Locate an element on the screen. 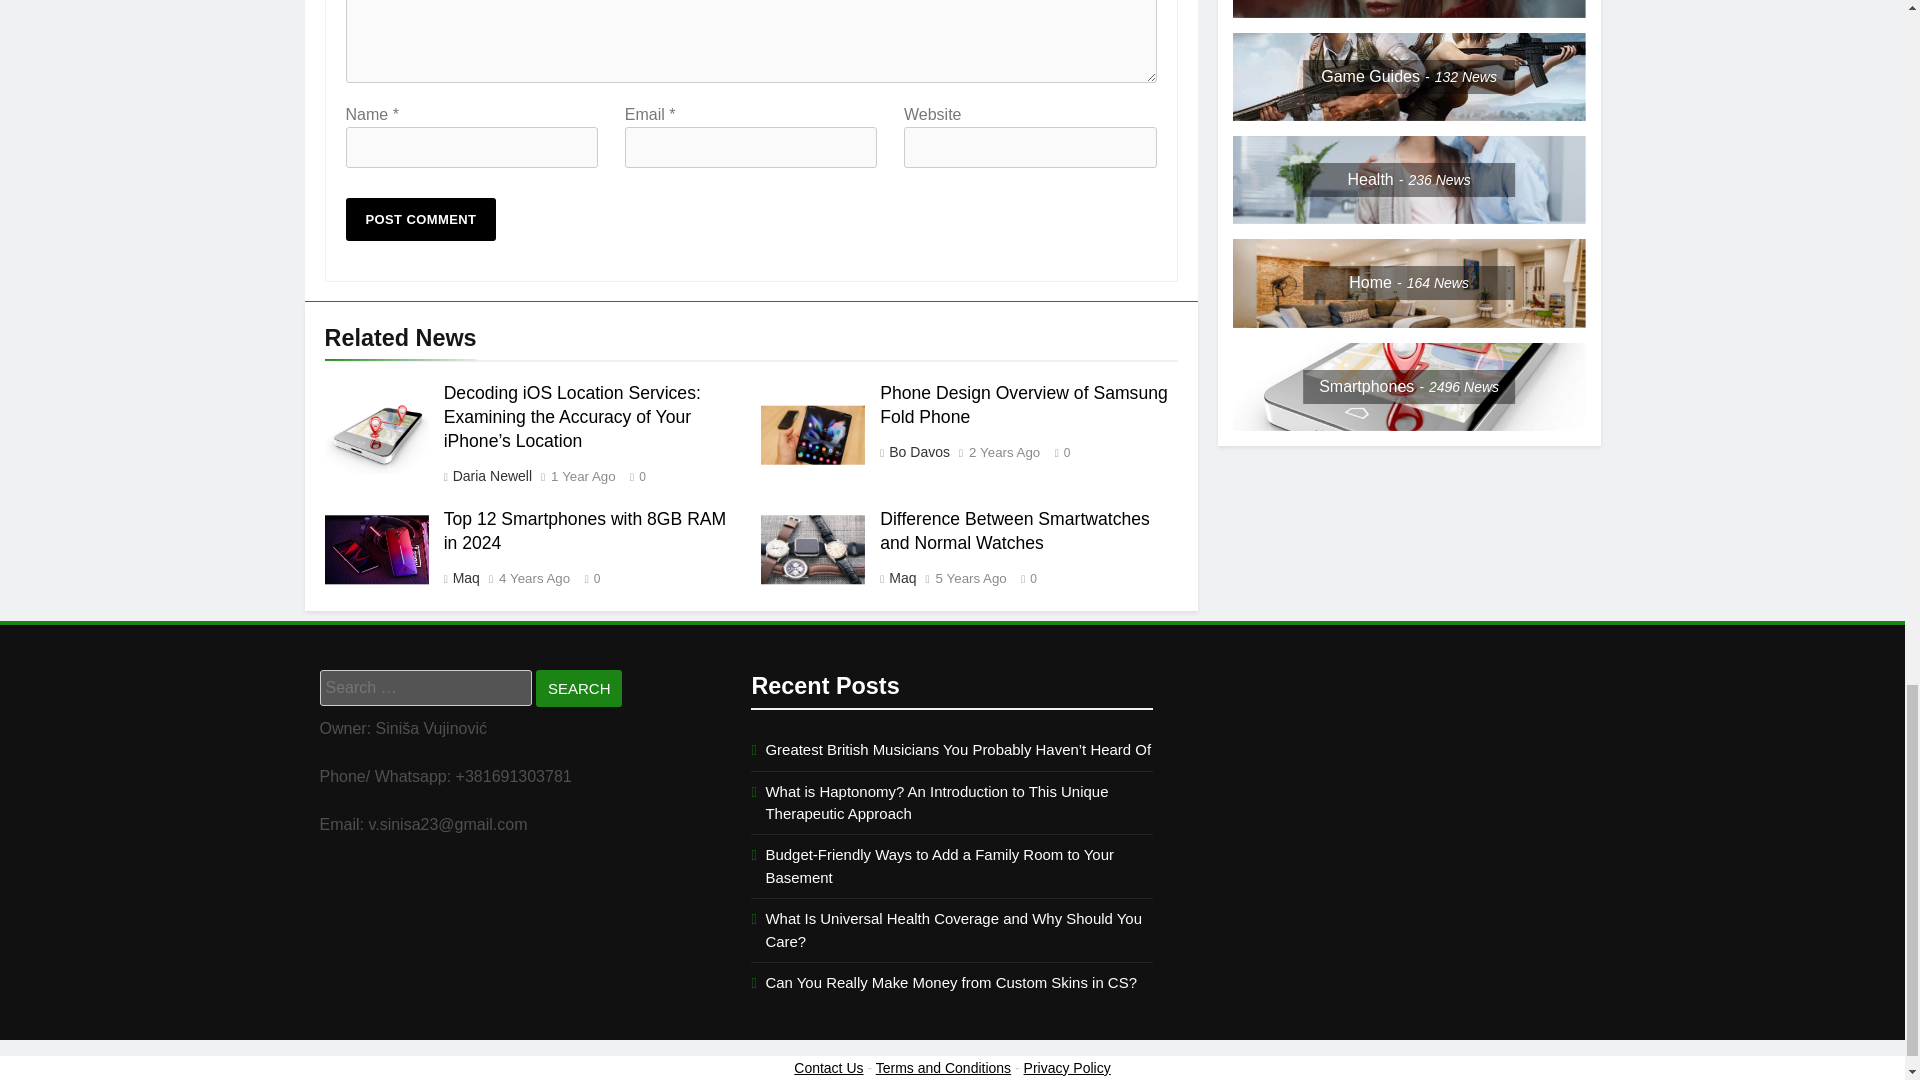 The height and width of the screenshot is (1080, 1920). Post Comment is located at coordinates (421, 218).